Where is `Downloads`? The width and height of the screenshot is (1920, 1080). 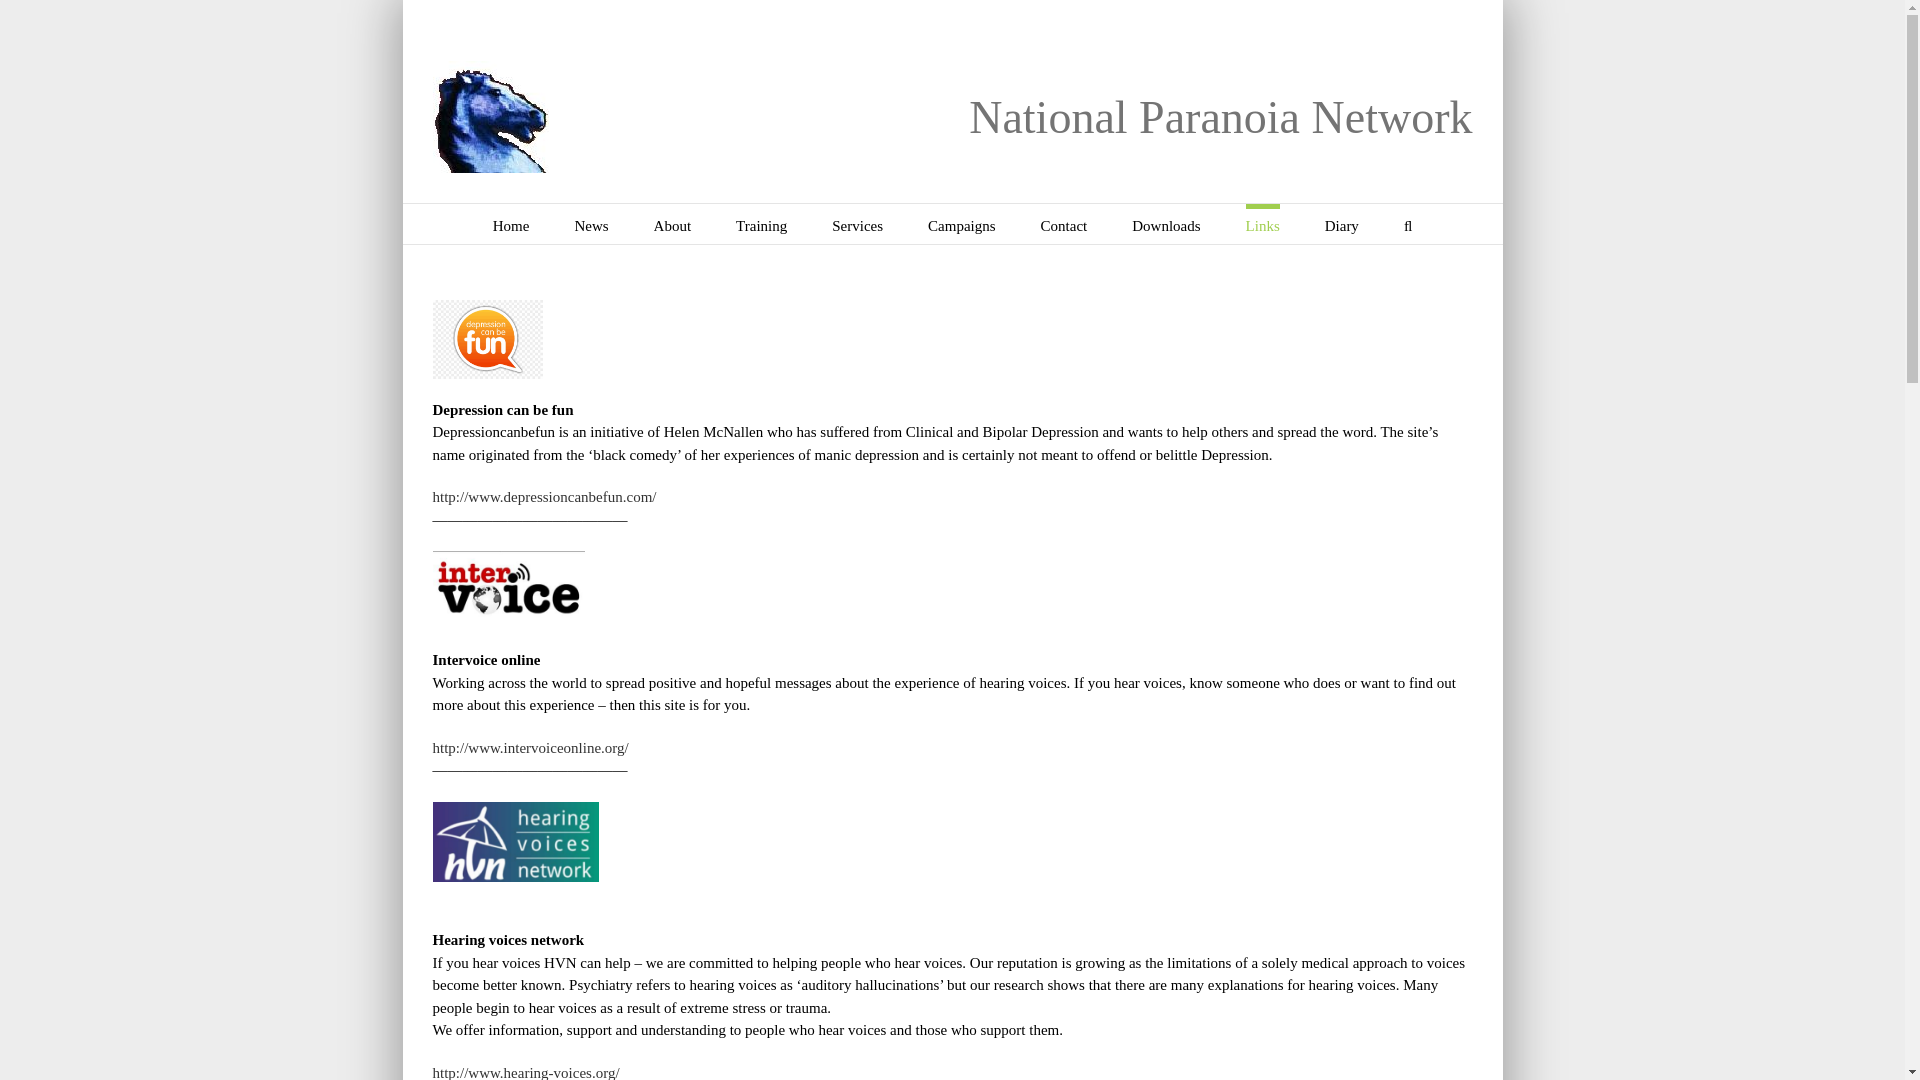 Downloads is located at coordinates (1166, 224).